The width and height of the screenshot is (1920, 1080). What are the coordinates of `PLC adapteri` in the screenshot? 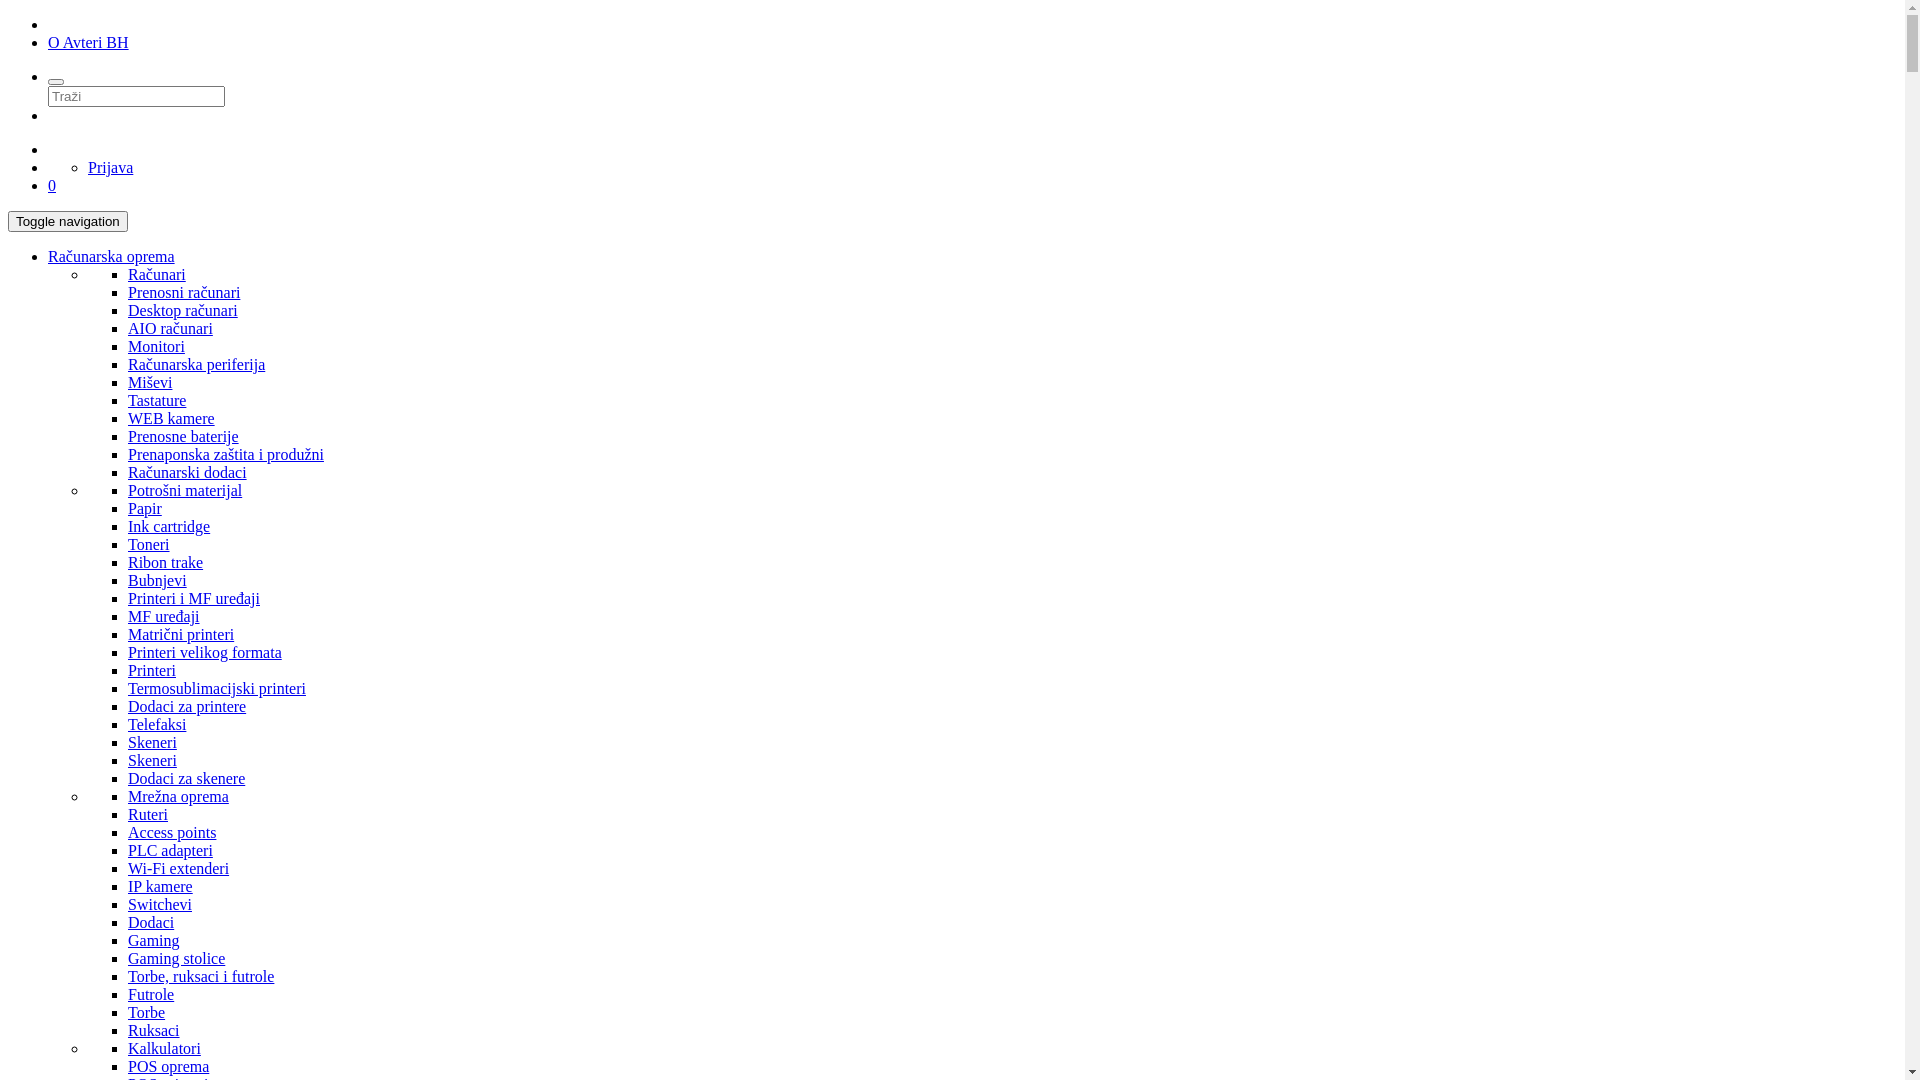 It's located at (170, 850).